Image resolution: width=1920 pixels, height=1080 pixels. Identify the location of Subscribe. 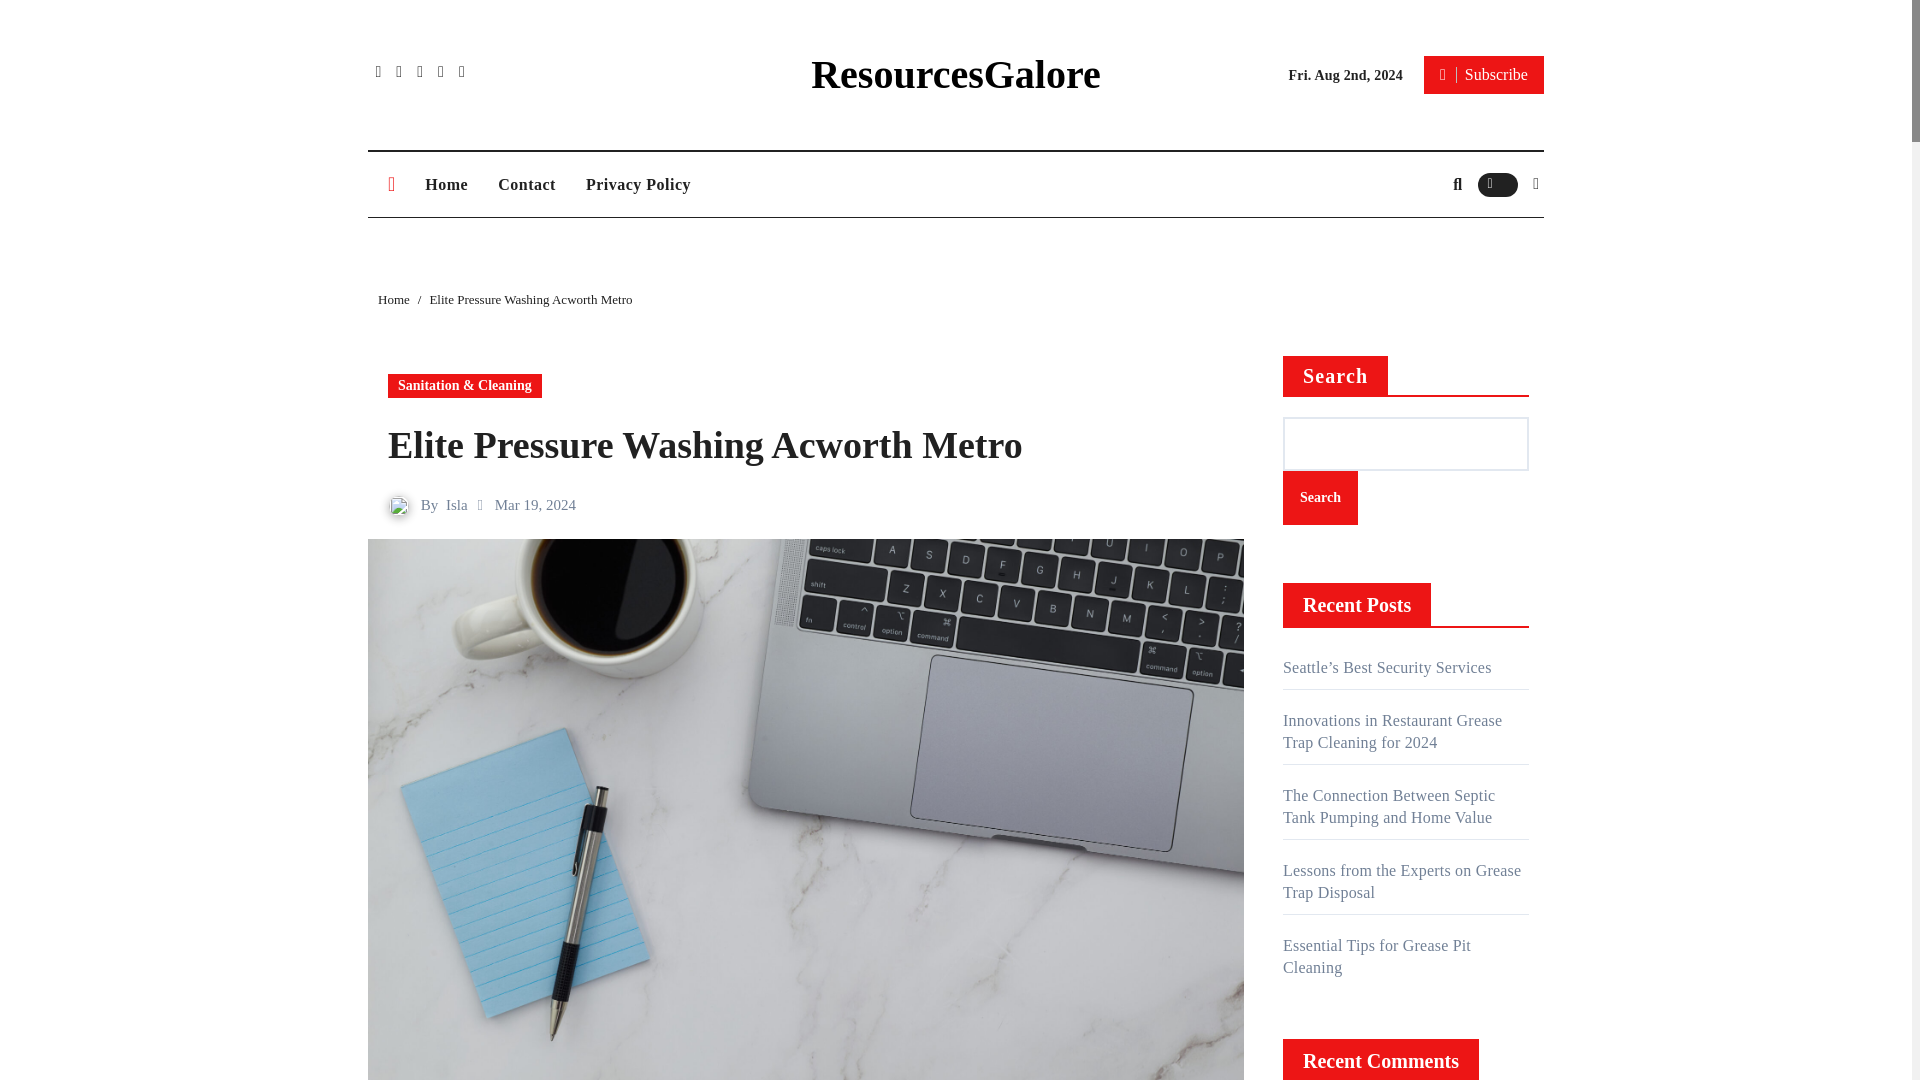
(1484, 74).